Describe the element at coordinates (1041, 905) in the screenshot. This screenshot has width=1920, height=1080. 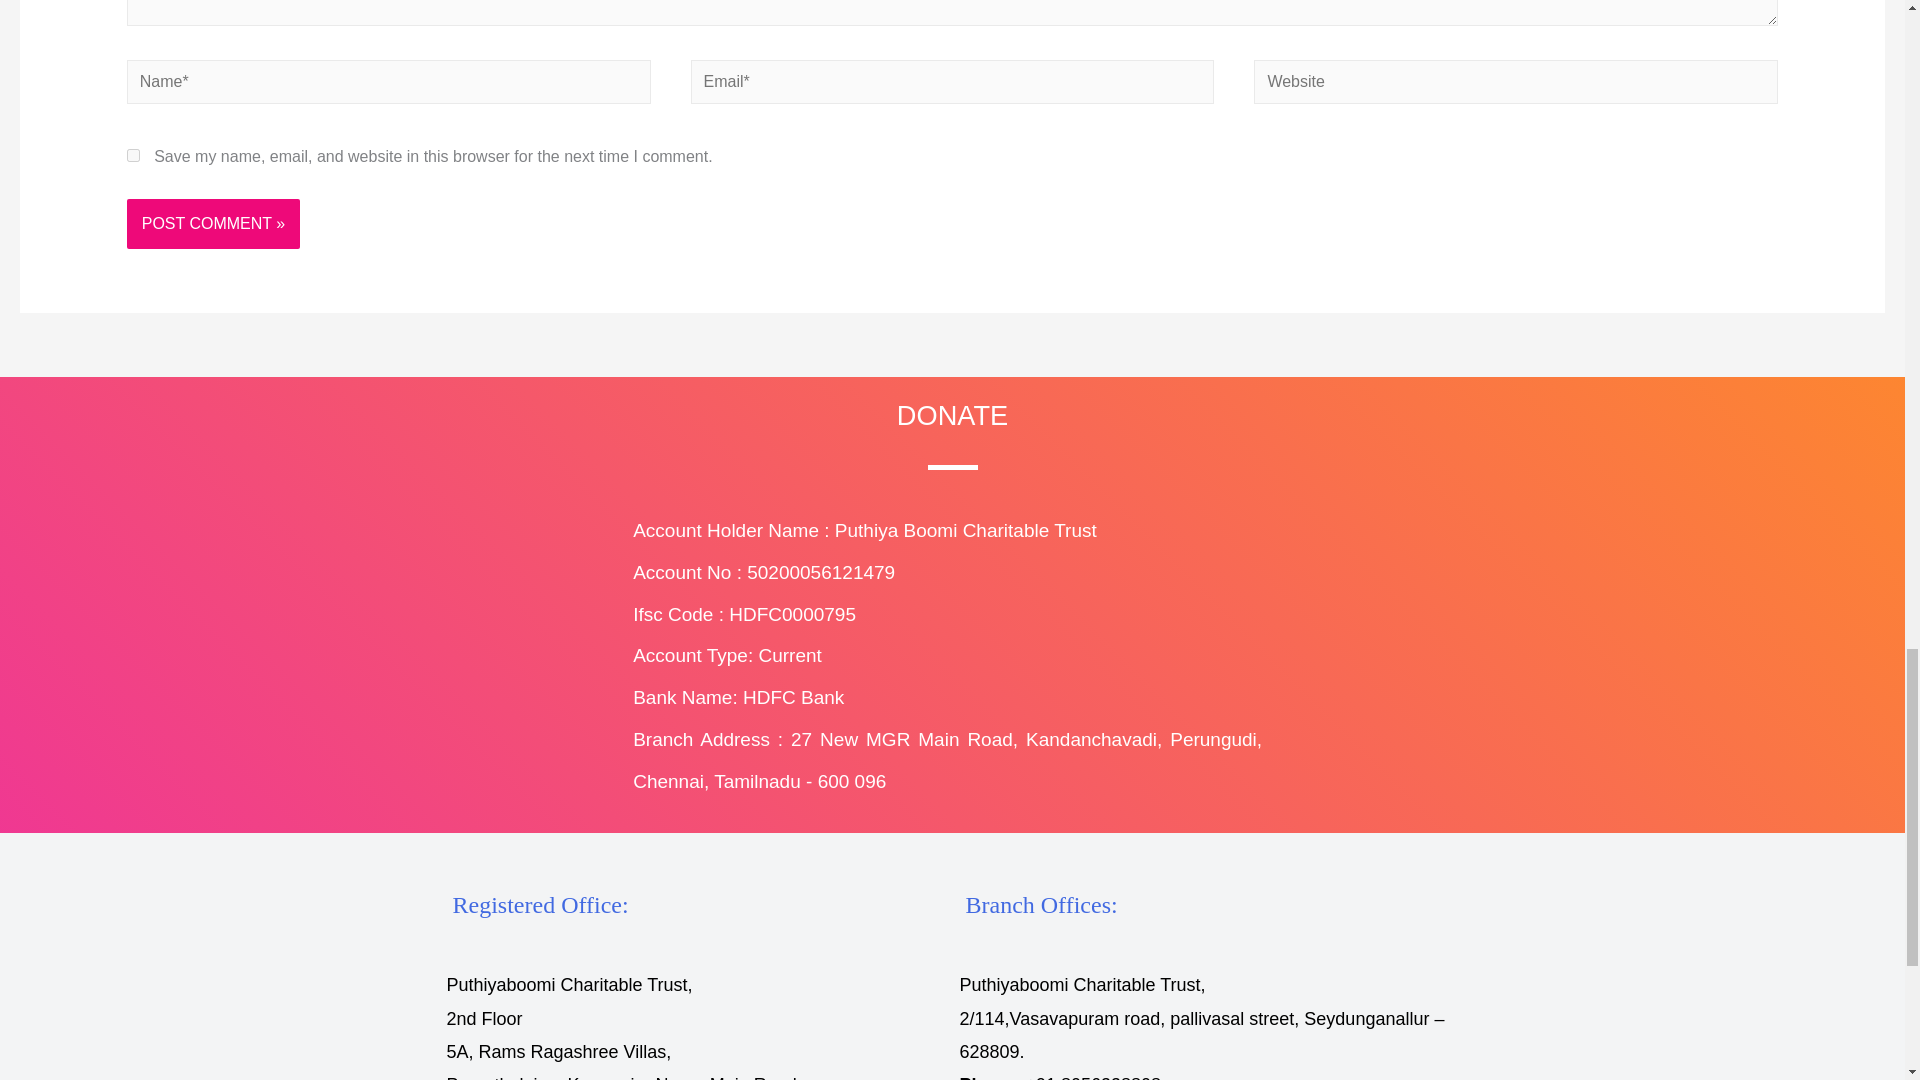
I see `Branch Offices` at that location.